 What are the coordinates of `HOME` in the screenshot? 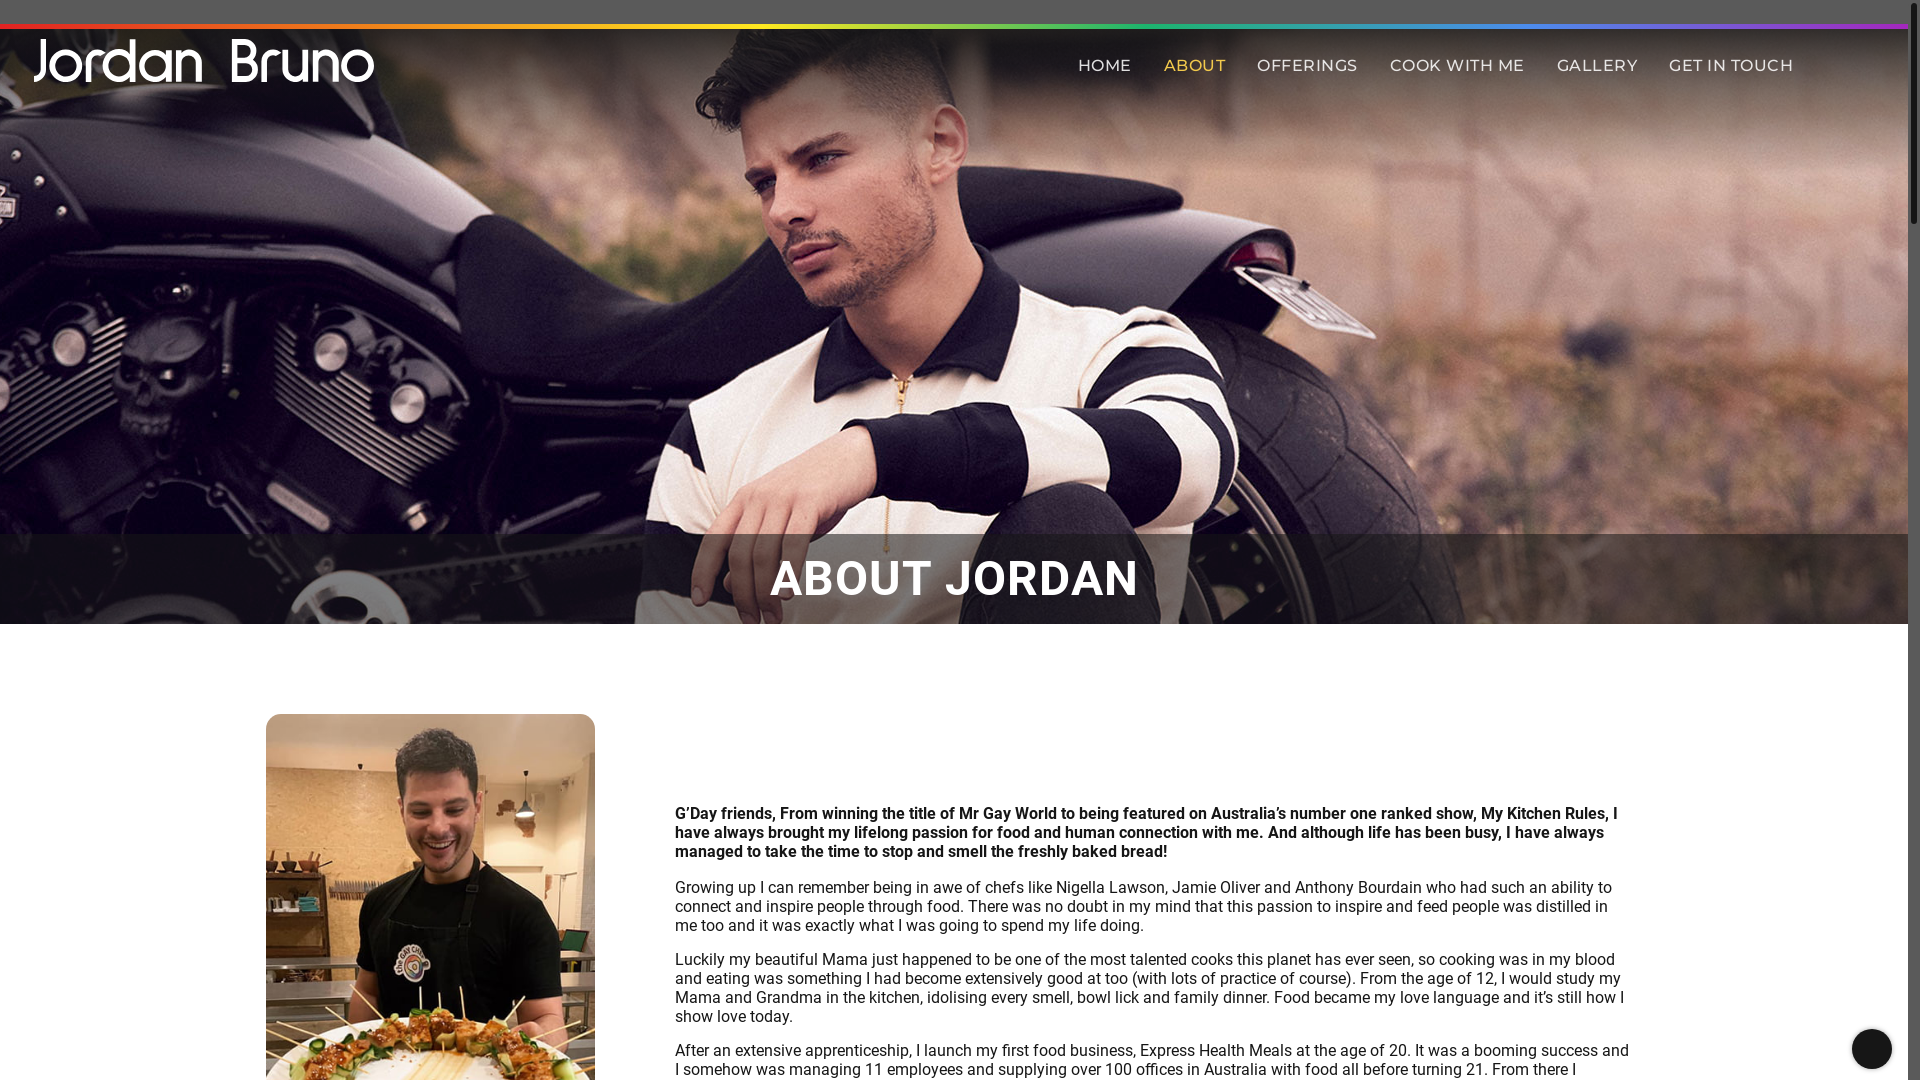 It's located at (1105, 66).